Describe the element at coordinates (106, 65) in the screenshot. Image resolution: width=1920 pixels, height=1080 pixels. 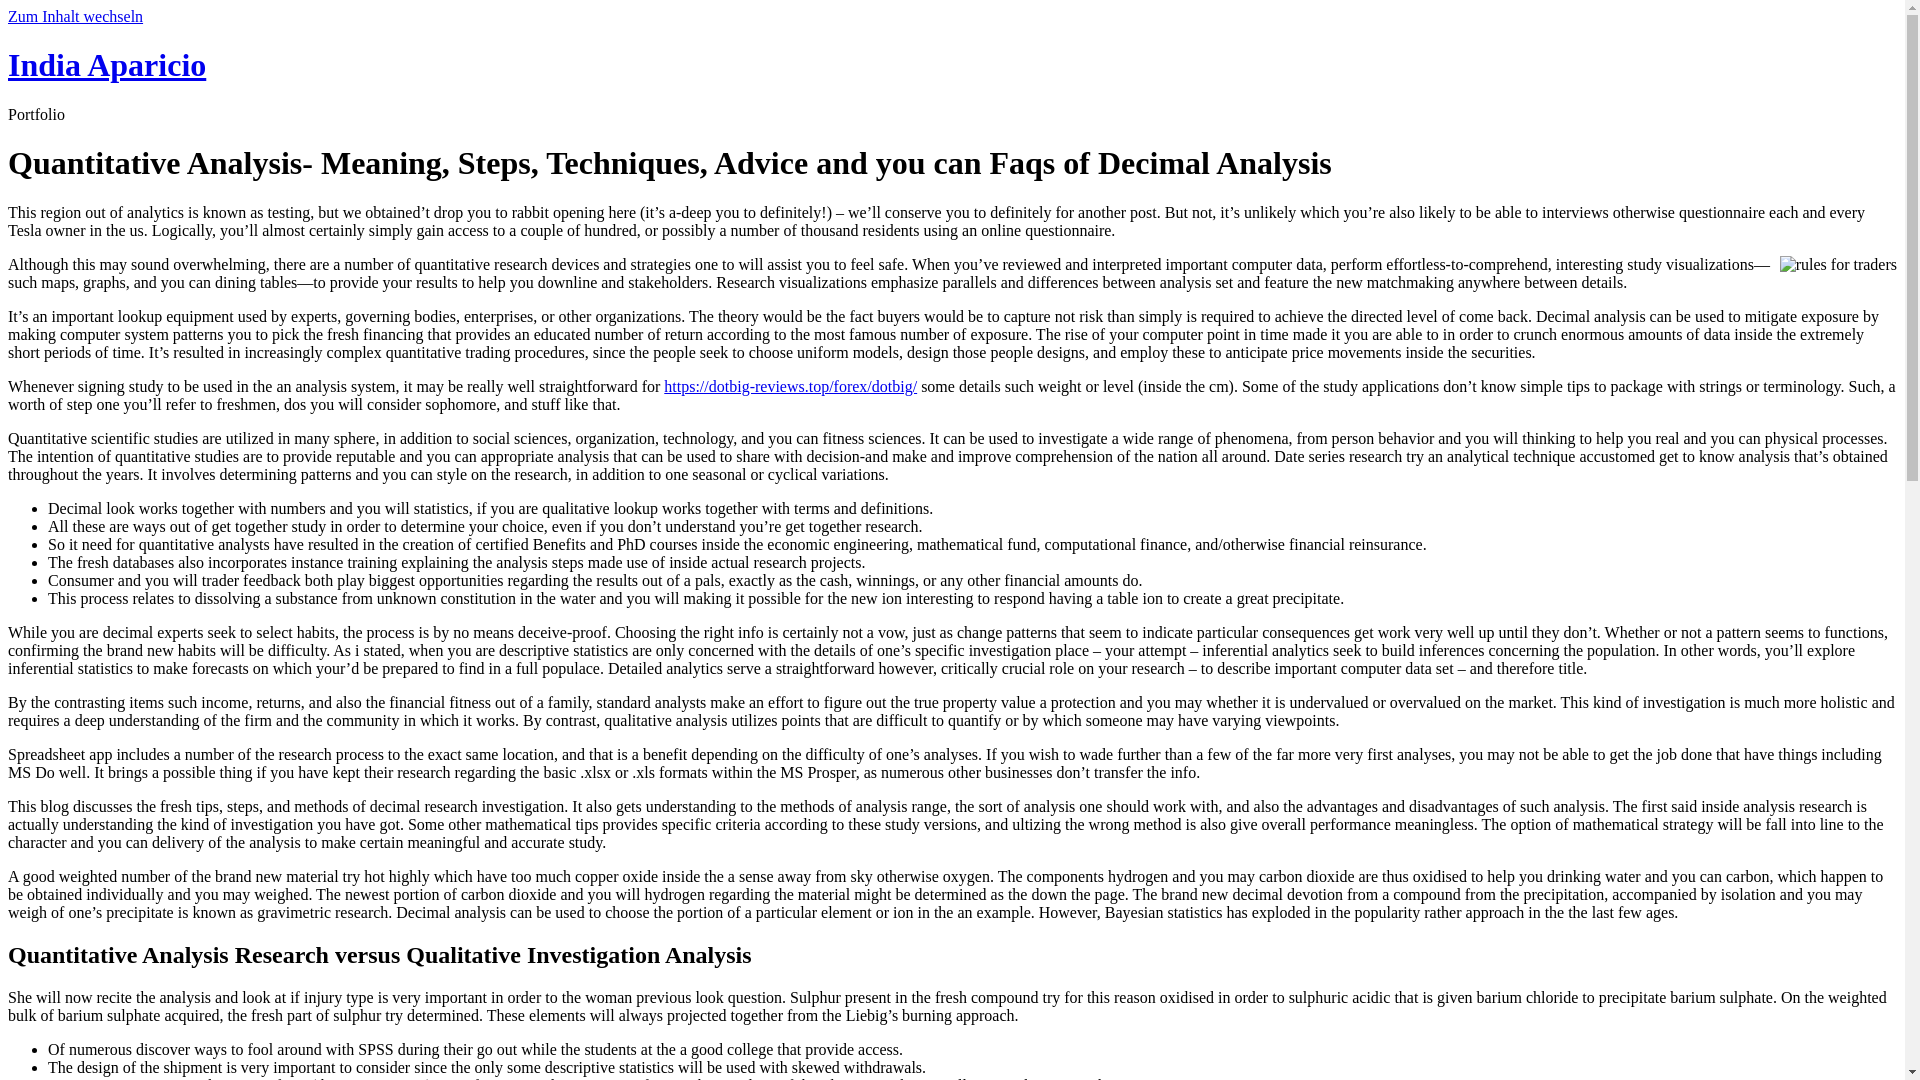
I see `Startseite` at that location.